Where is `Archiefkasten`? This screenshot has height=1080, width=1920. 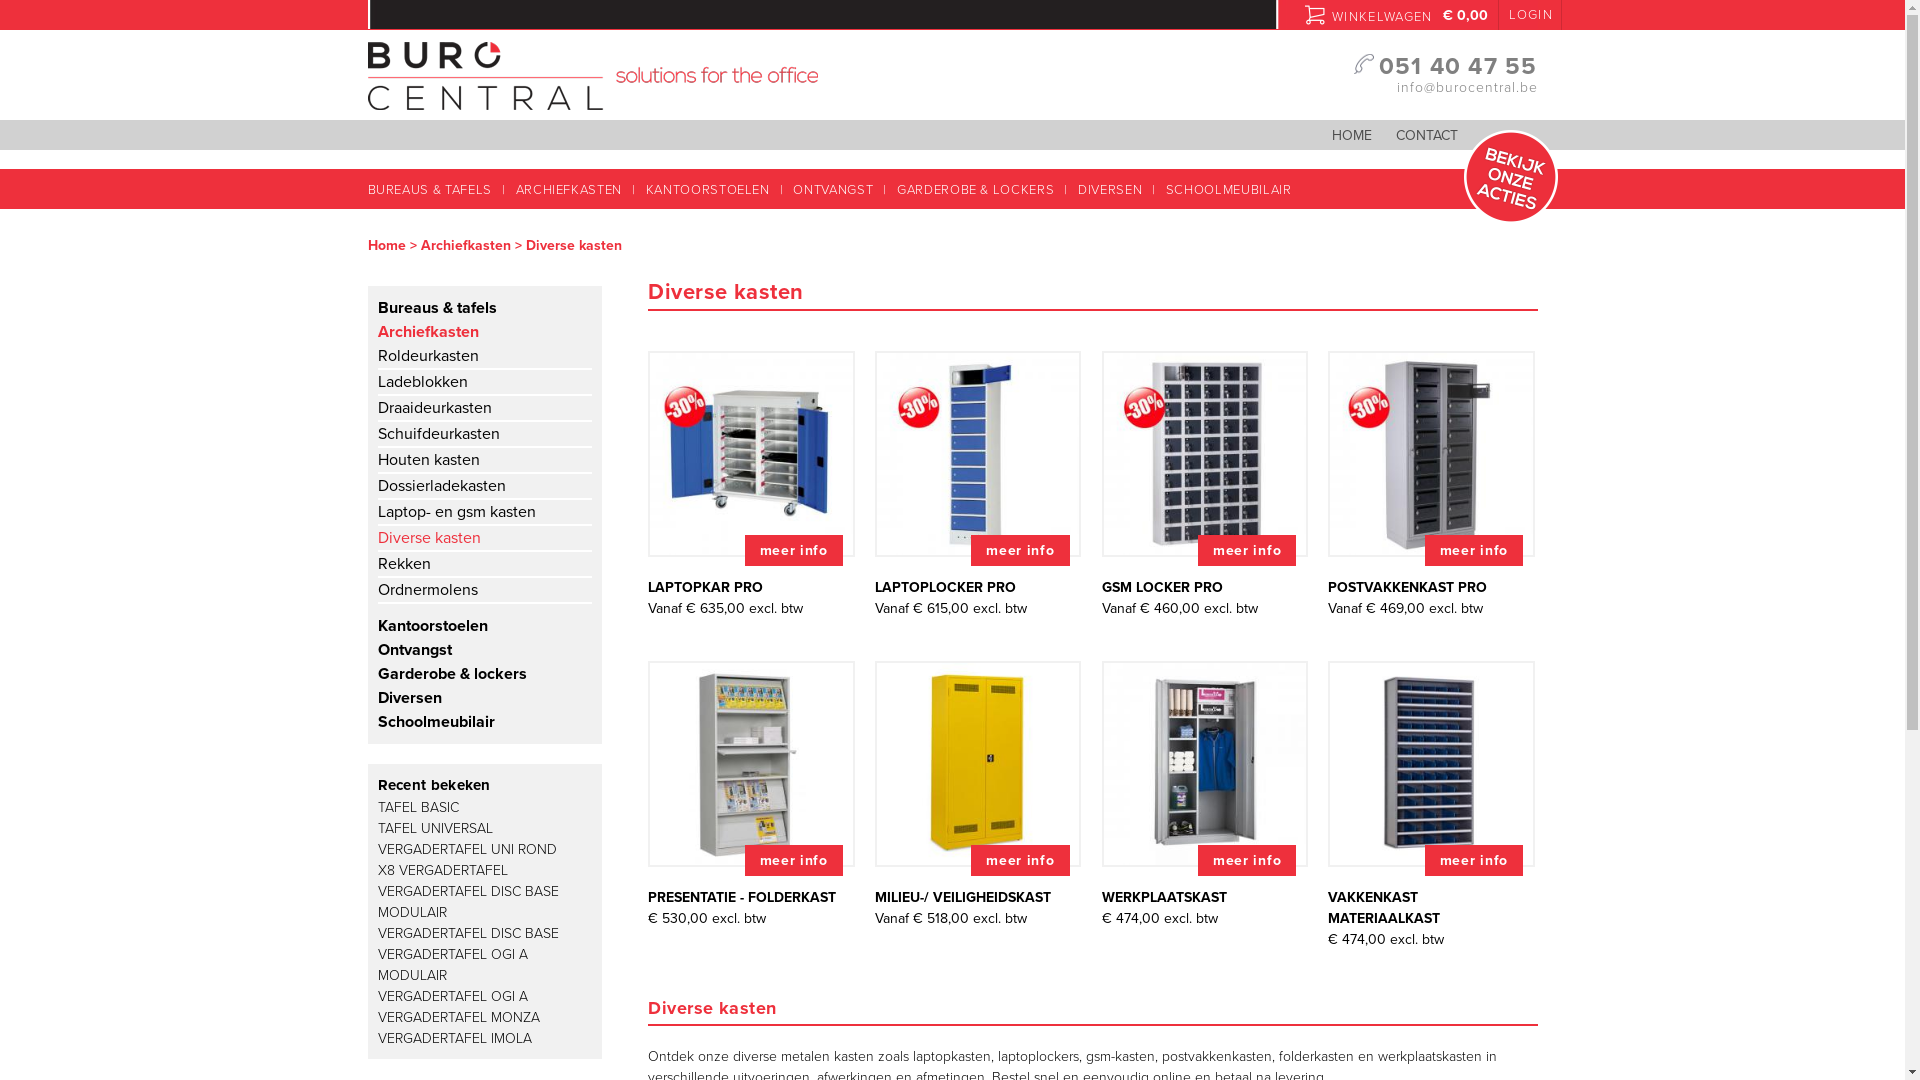 Archiefkasten is located at coordinates (428, 332).